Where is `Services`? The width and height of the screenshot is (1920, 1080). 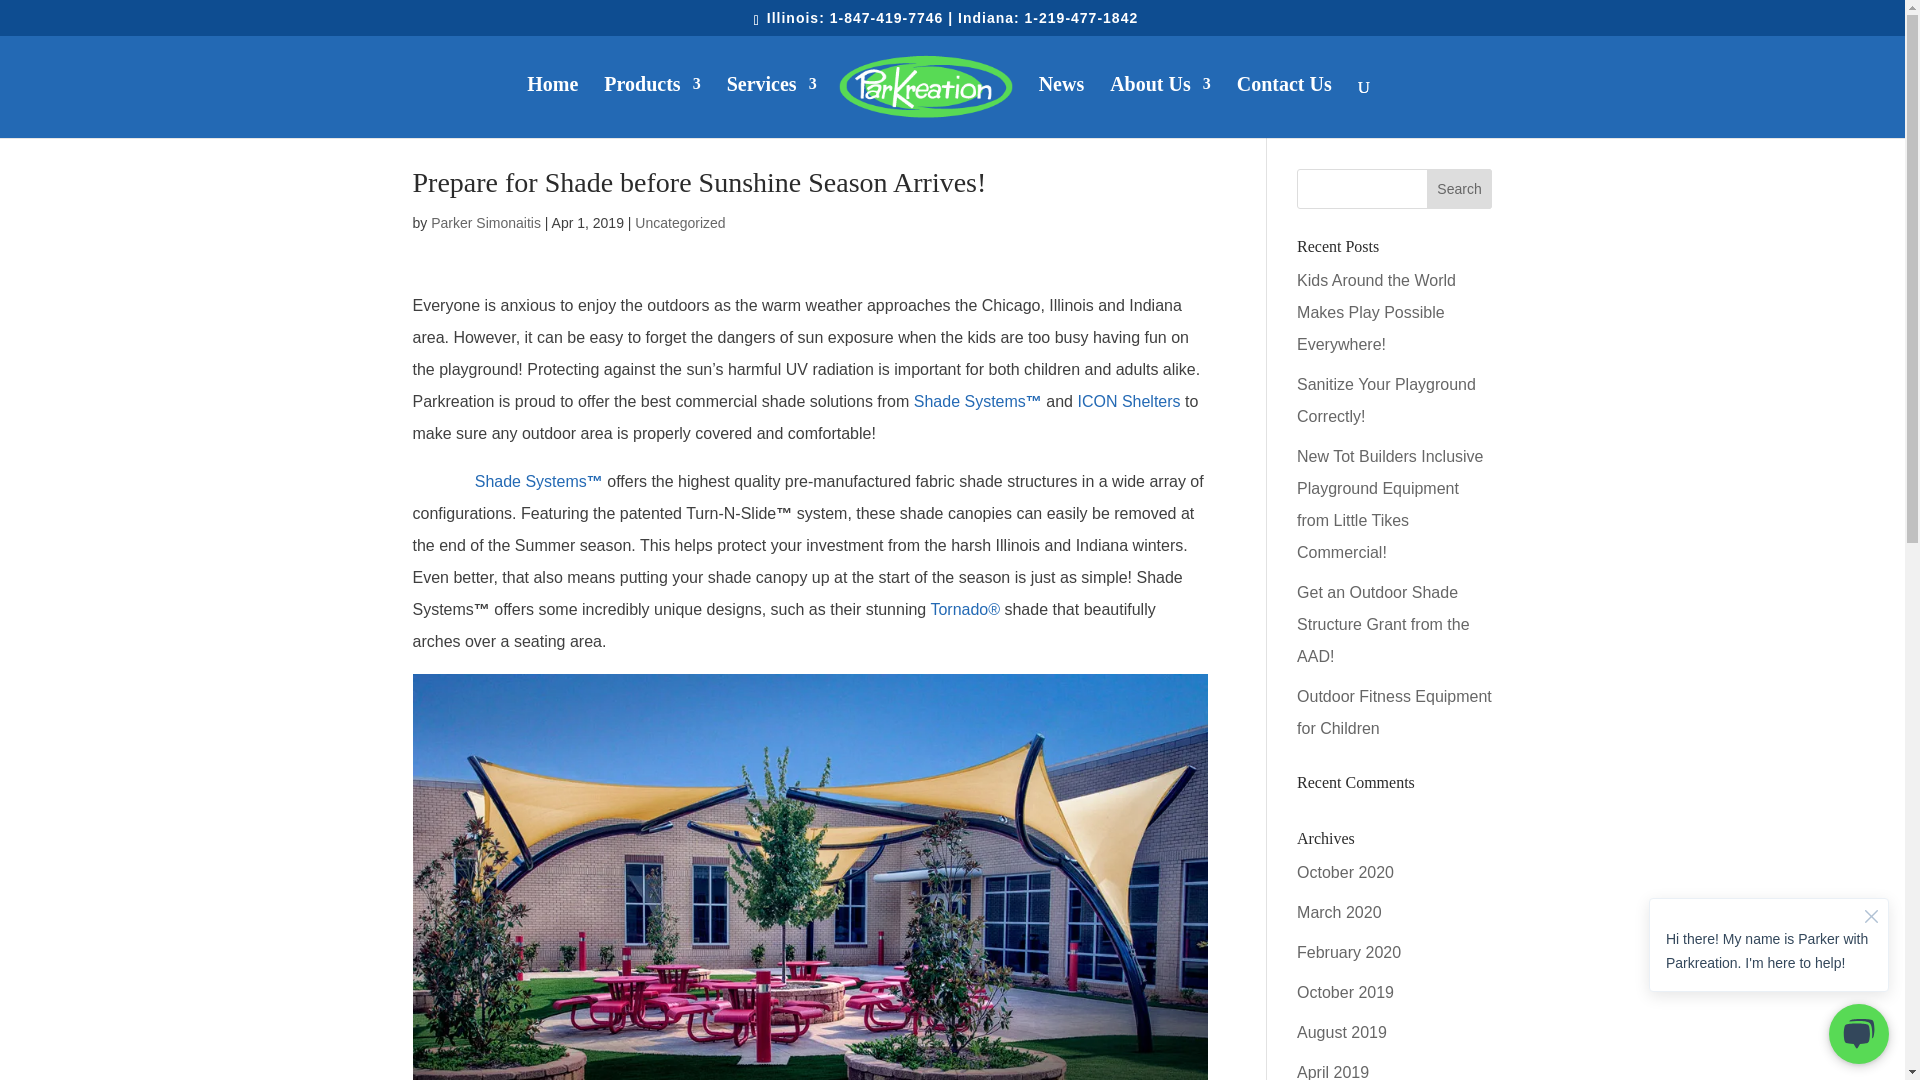
Services is located at coordinates (772, 107).